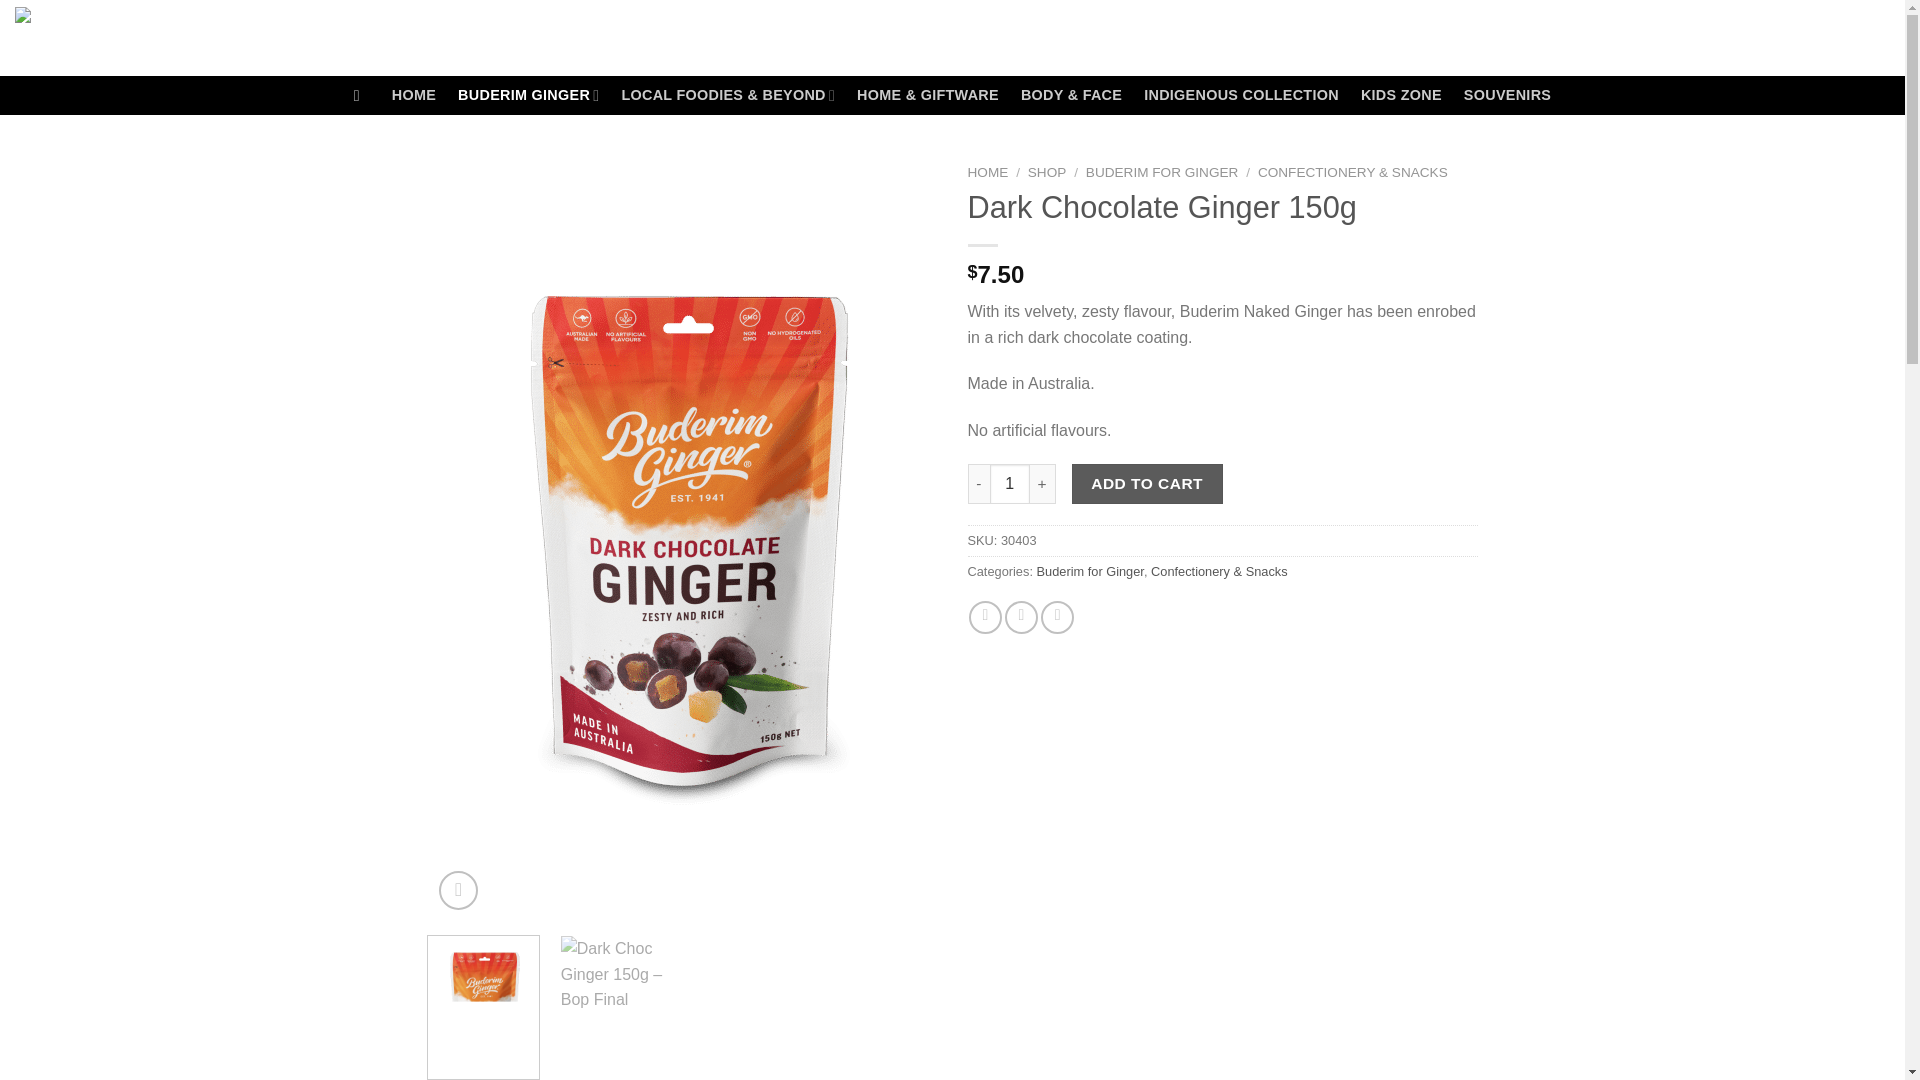  What do you see at coordinates (178, 38) in the screenshot?
I see `Follow on Instagram` at bounding box center [178, 38].